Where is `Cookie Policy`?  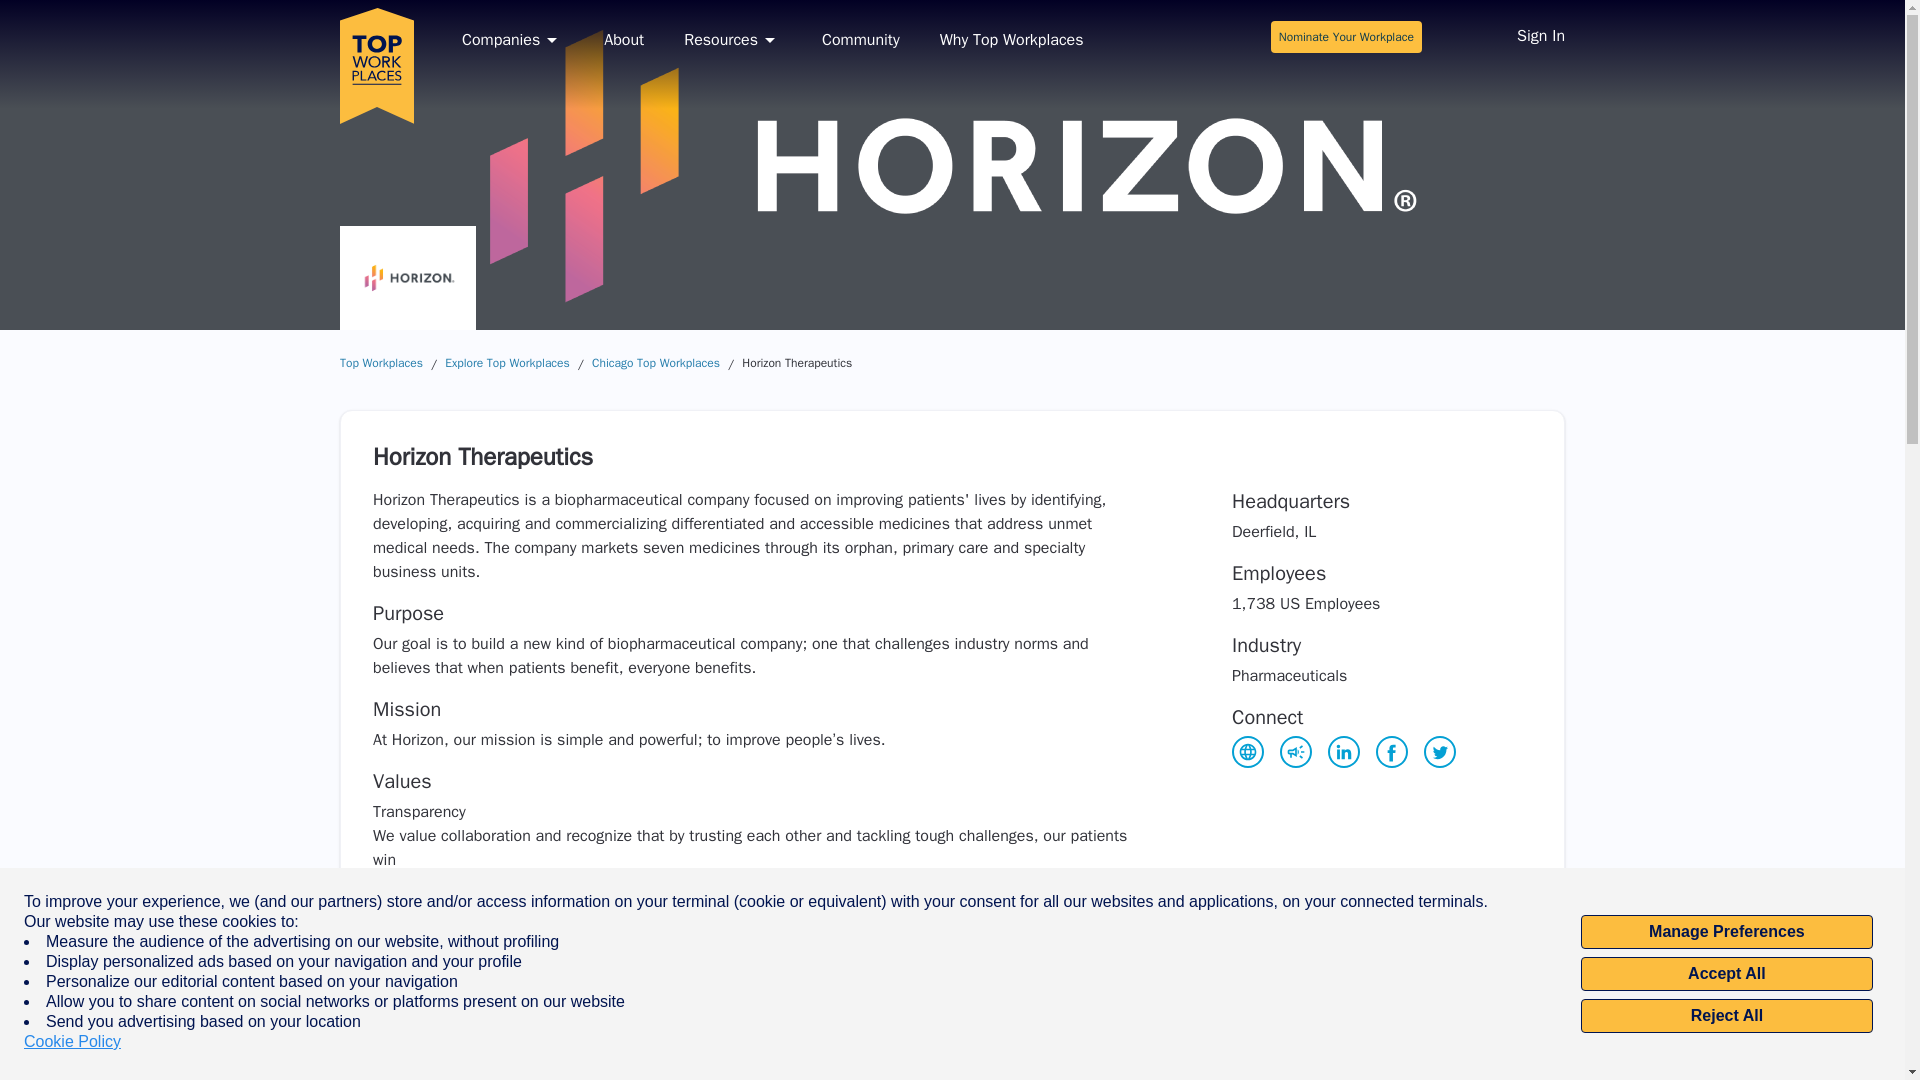 Cookie Policy is located at coordinates (72, 1042).